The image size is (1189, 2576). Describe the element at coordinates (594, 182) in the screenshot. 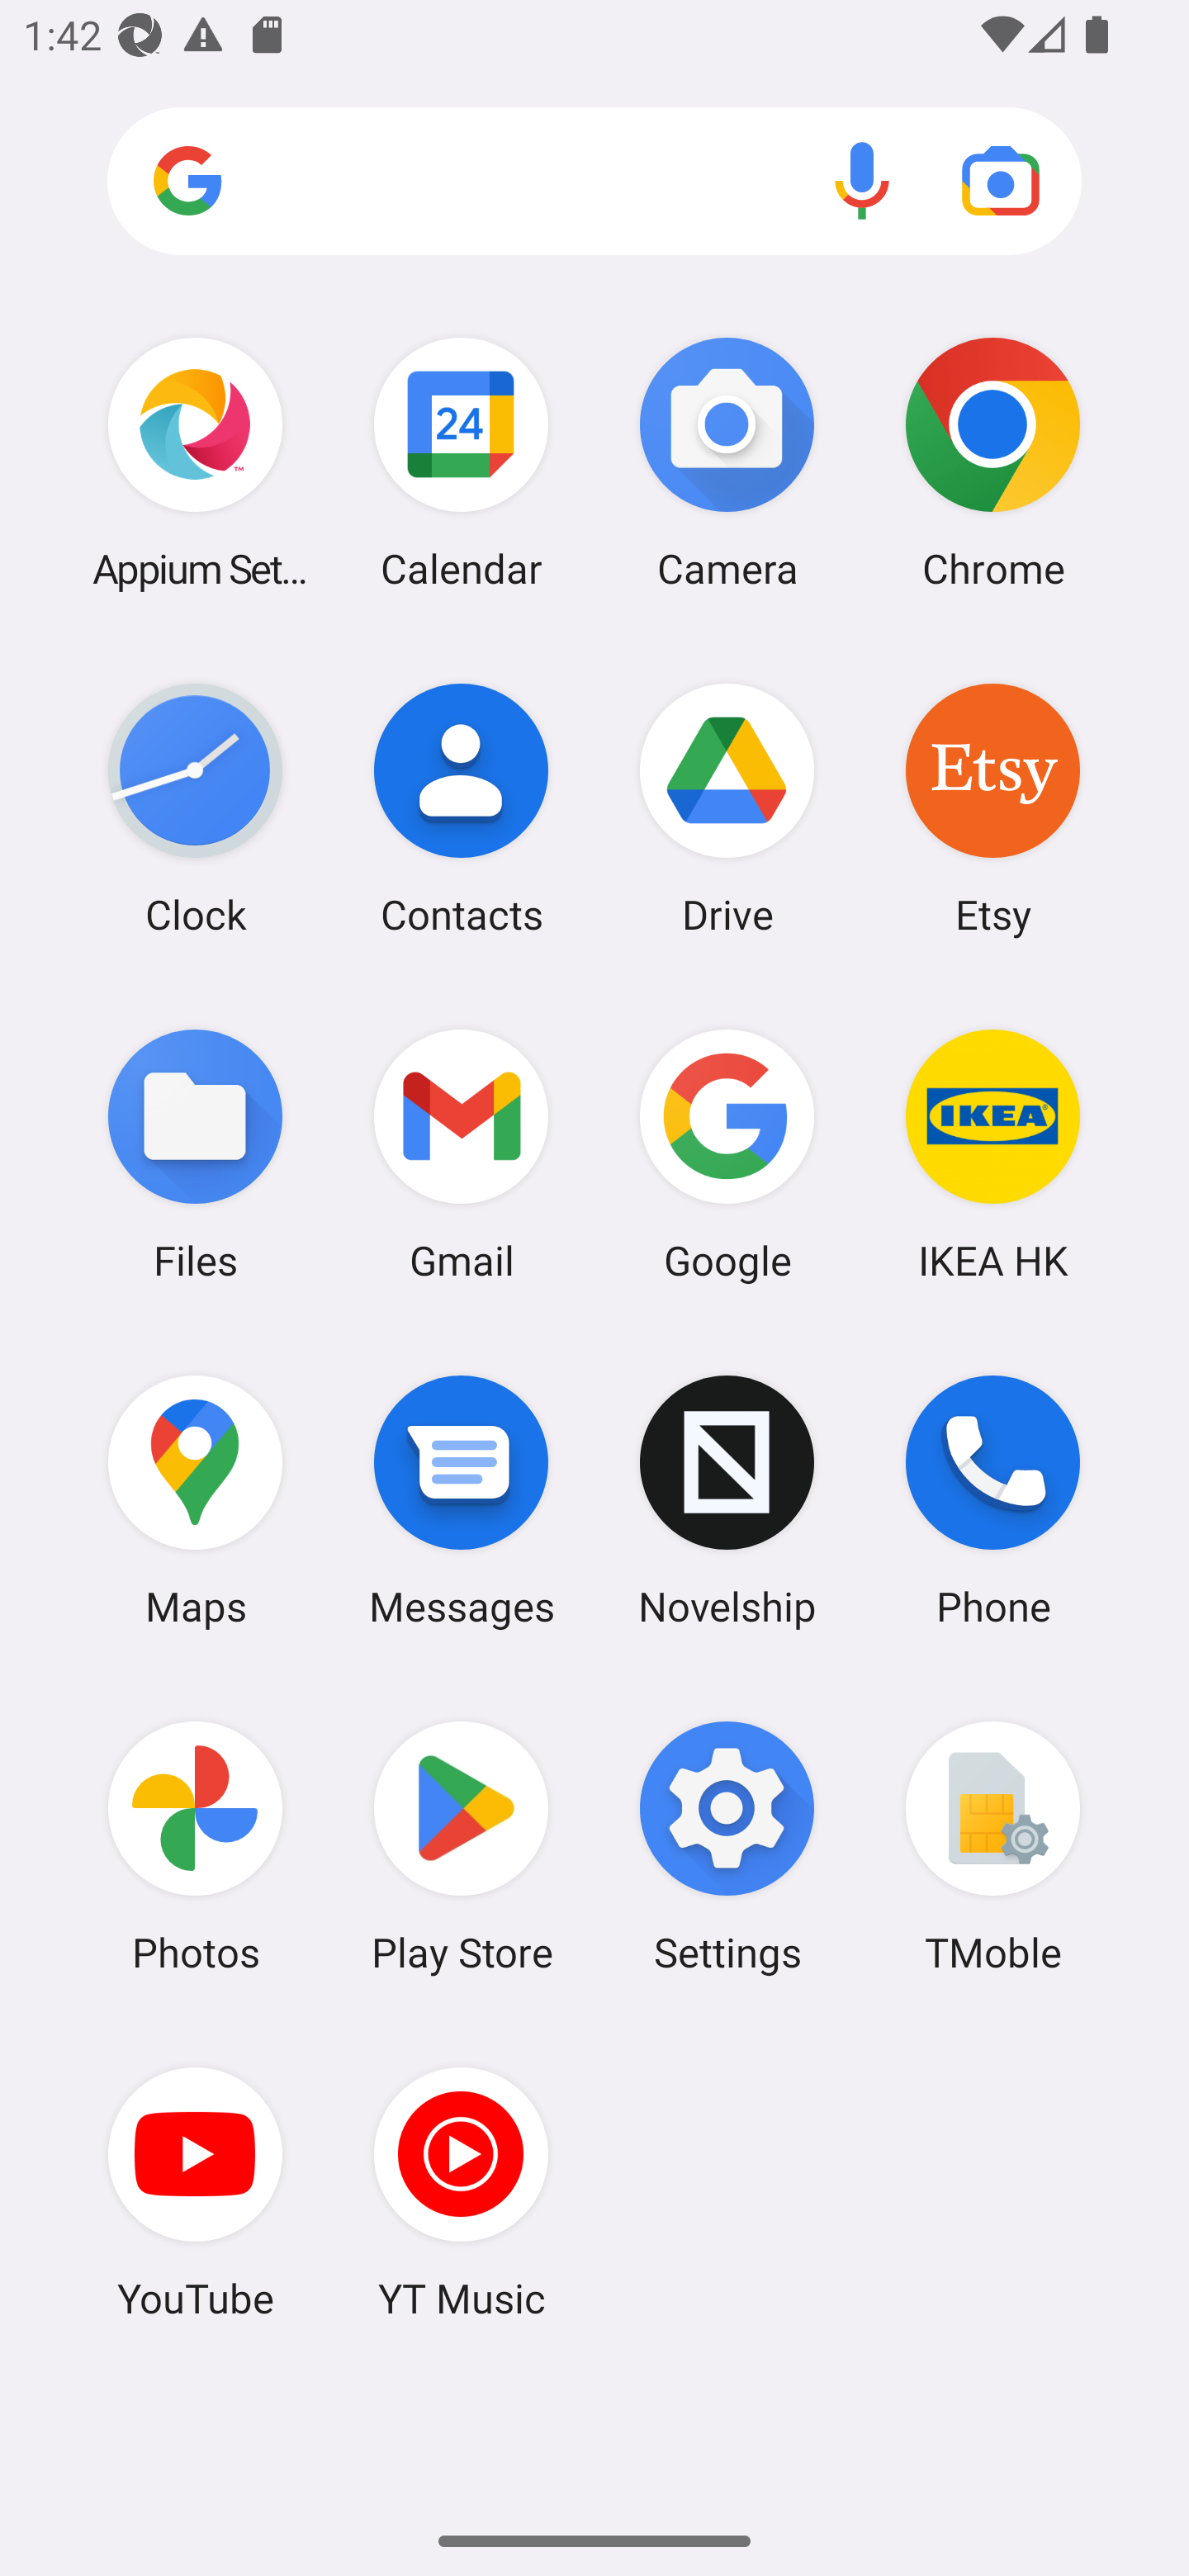

I see `Search apps, web and more` at that location.